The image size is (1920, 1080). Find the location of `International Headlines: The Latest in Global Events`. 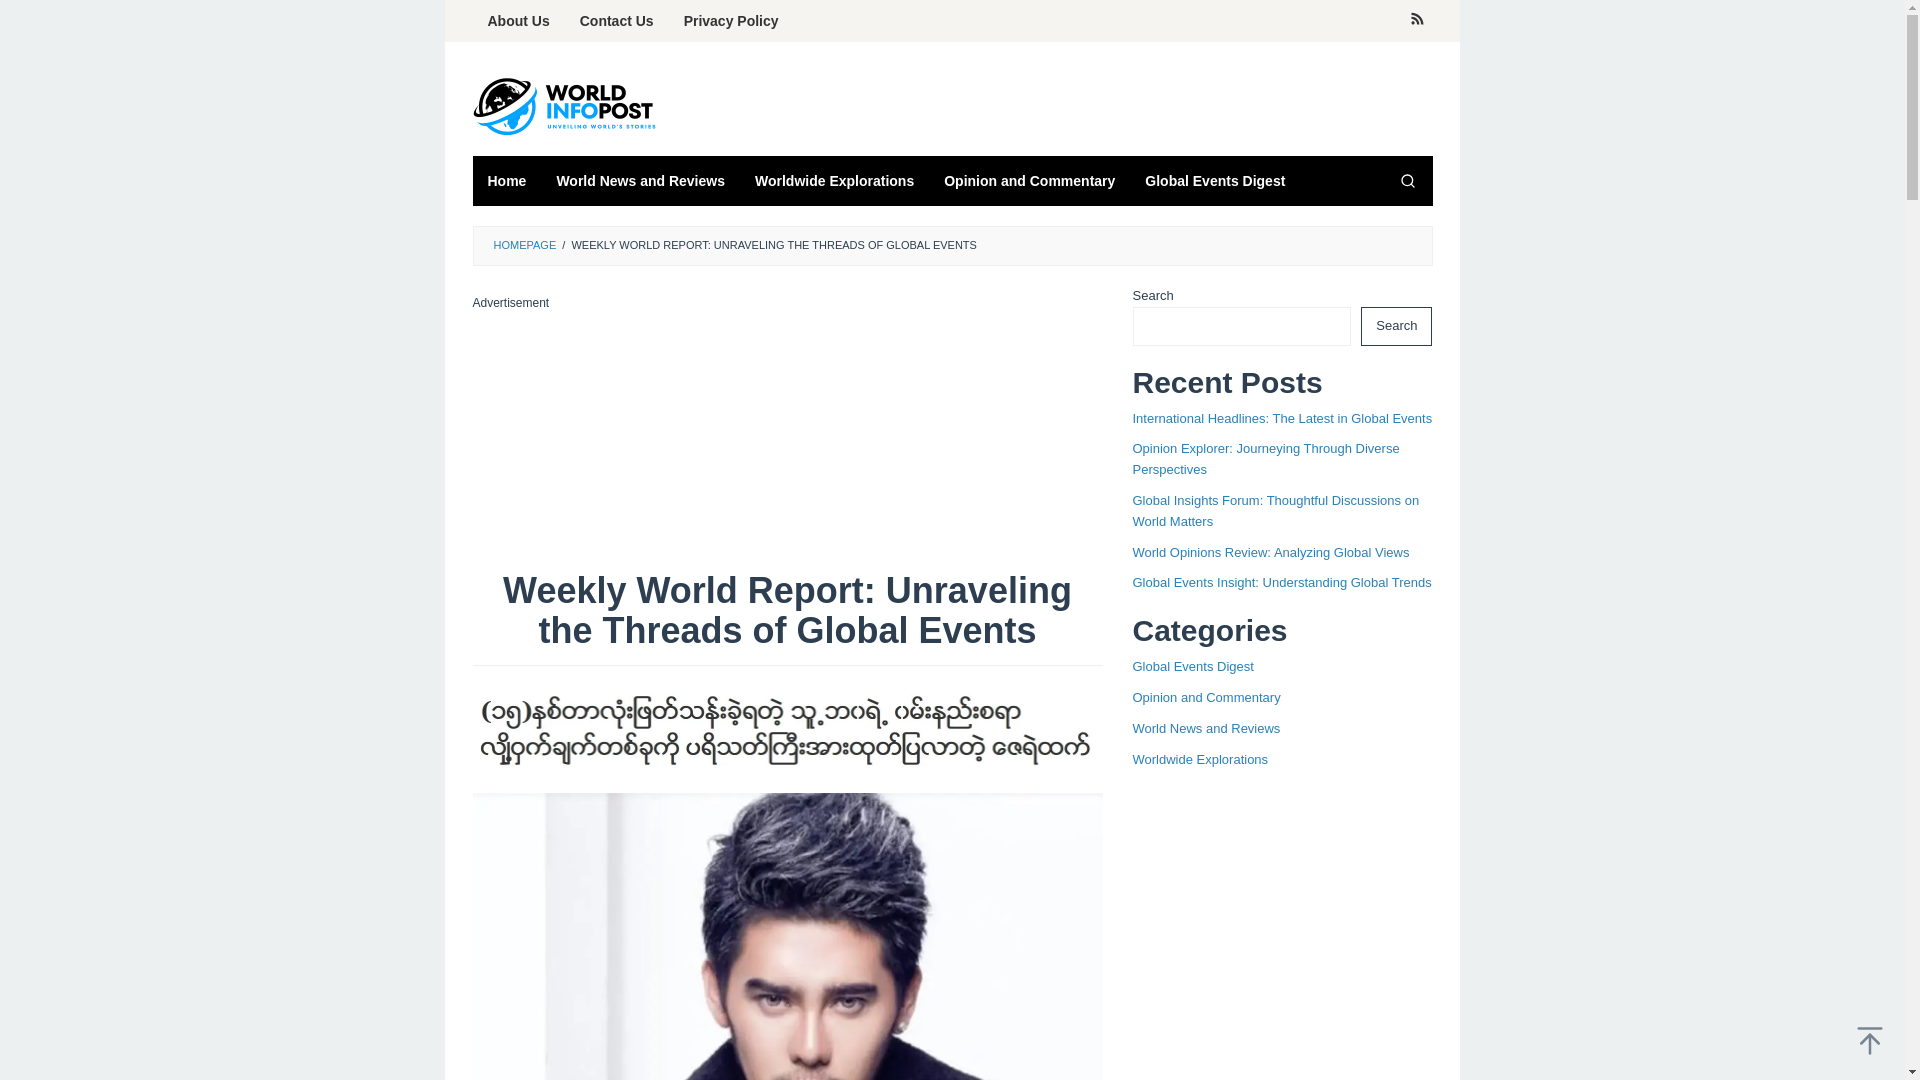

International Headlines: The Latest in Global Events is located at coordinates (1282, 418).